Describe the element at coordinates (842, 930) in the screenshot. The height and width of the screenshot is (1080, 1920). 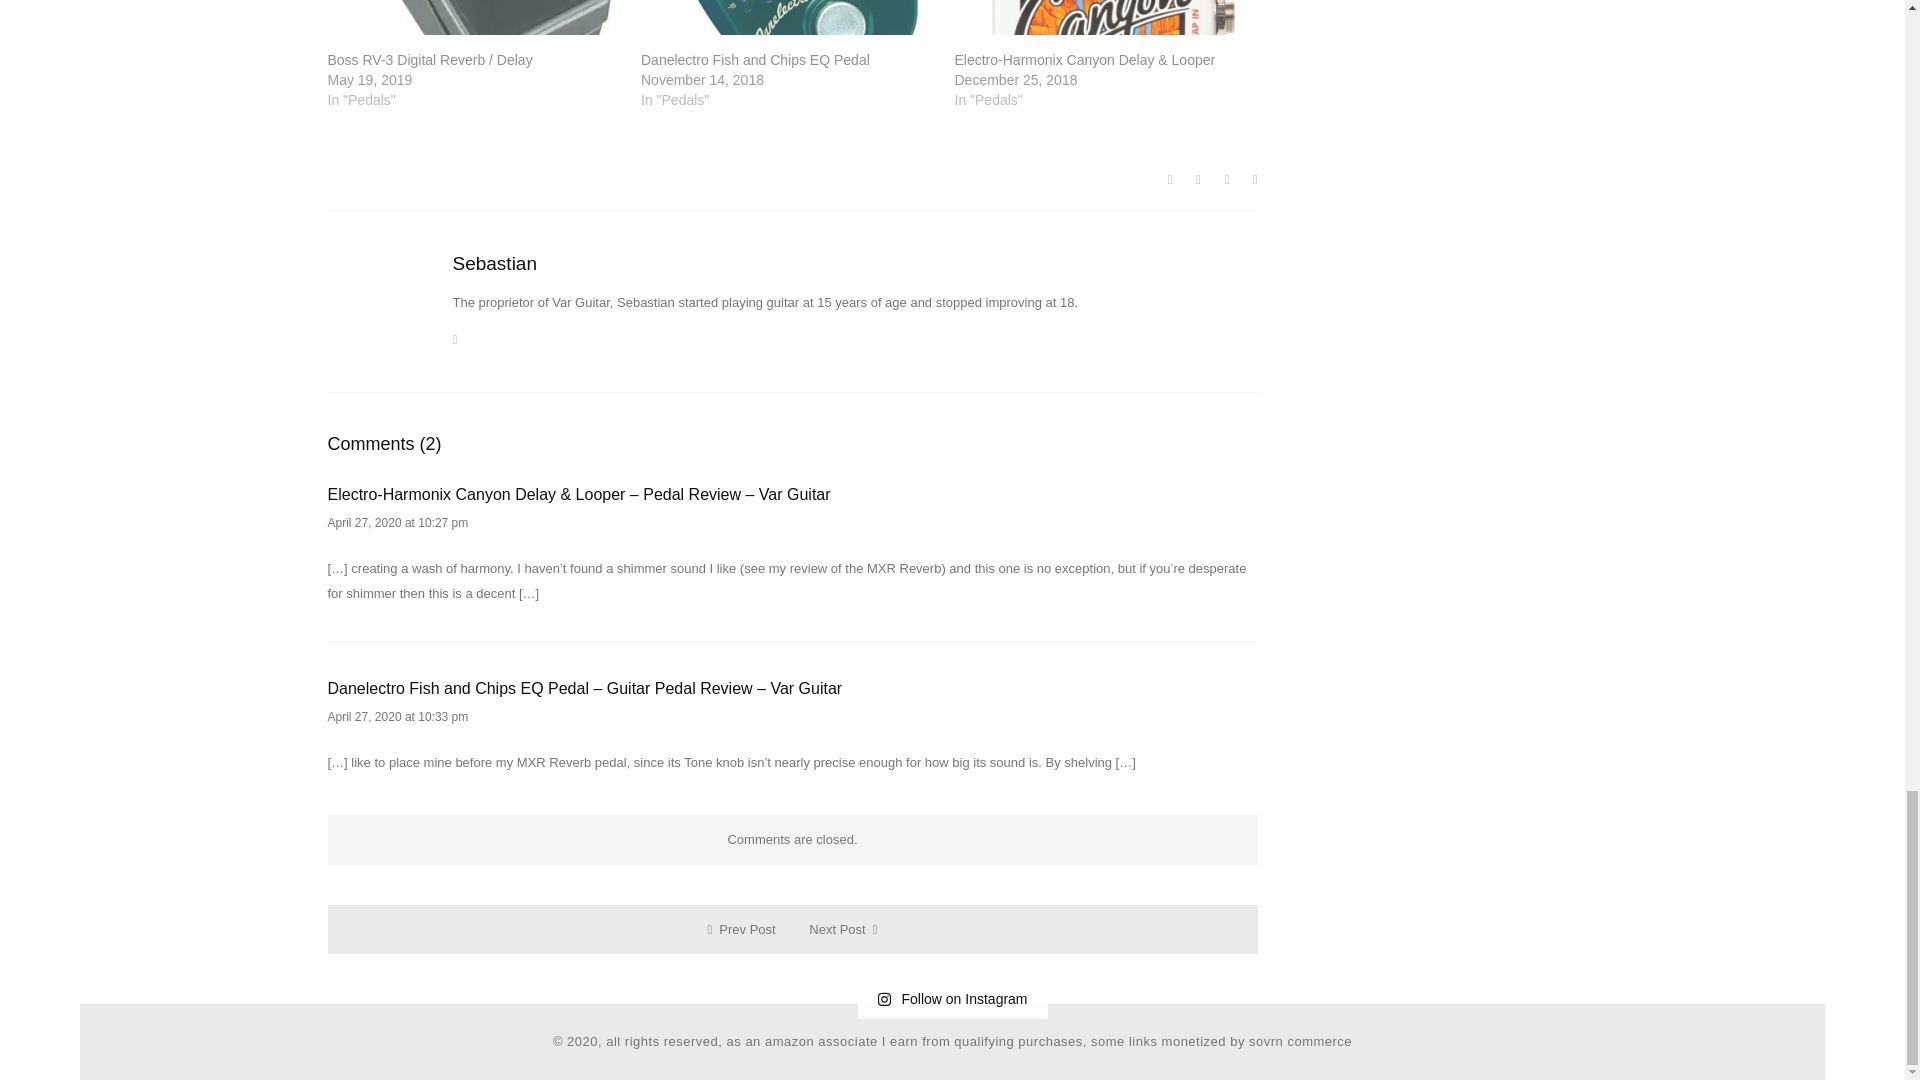
I see `Next Post` at that location.